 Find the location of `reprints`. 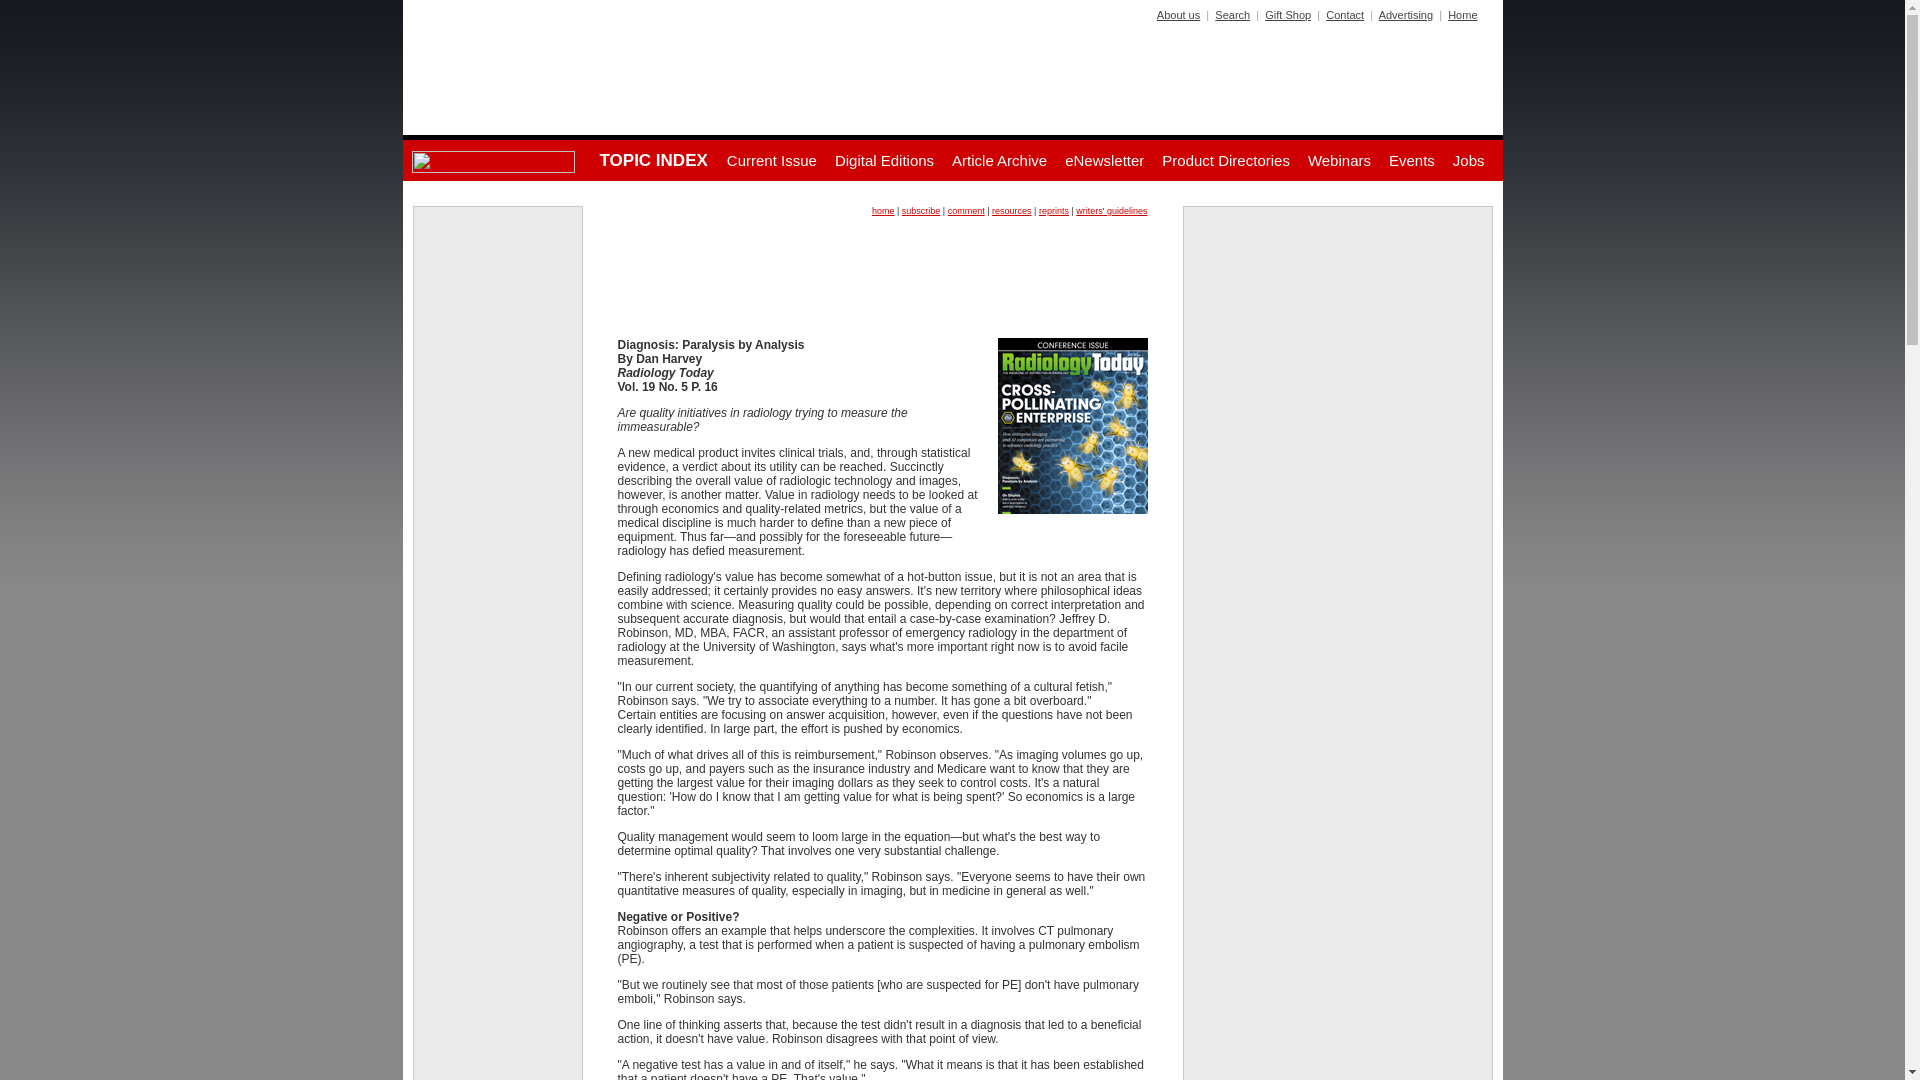

reprints is located at coordinates (1054, 211).